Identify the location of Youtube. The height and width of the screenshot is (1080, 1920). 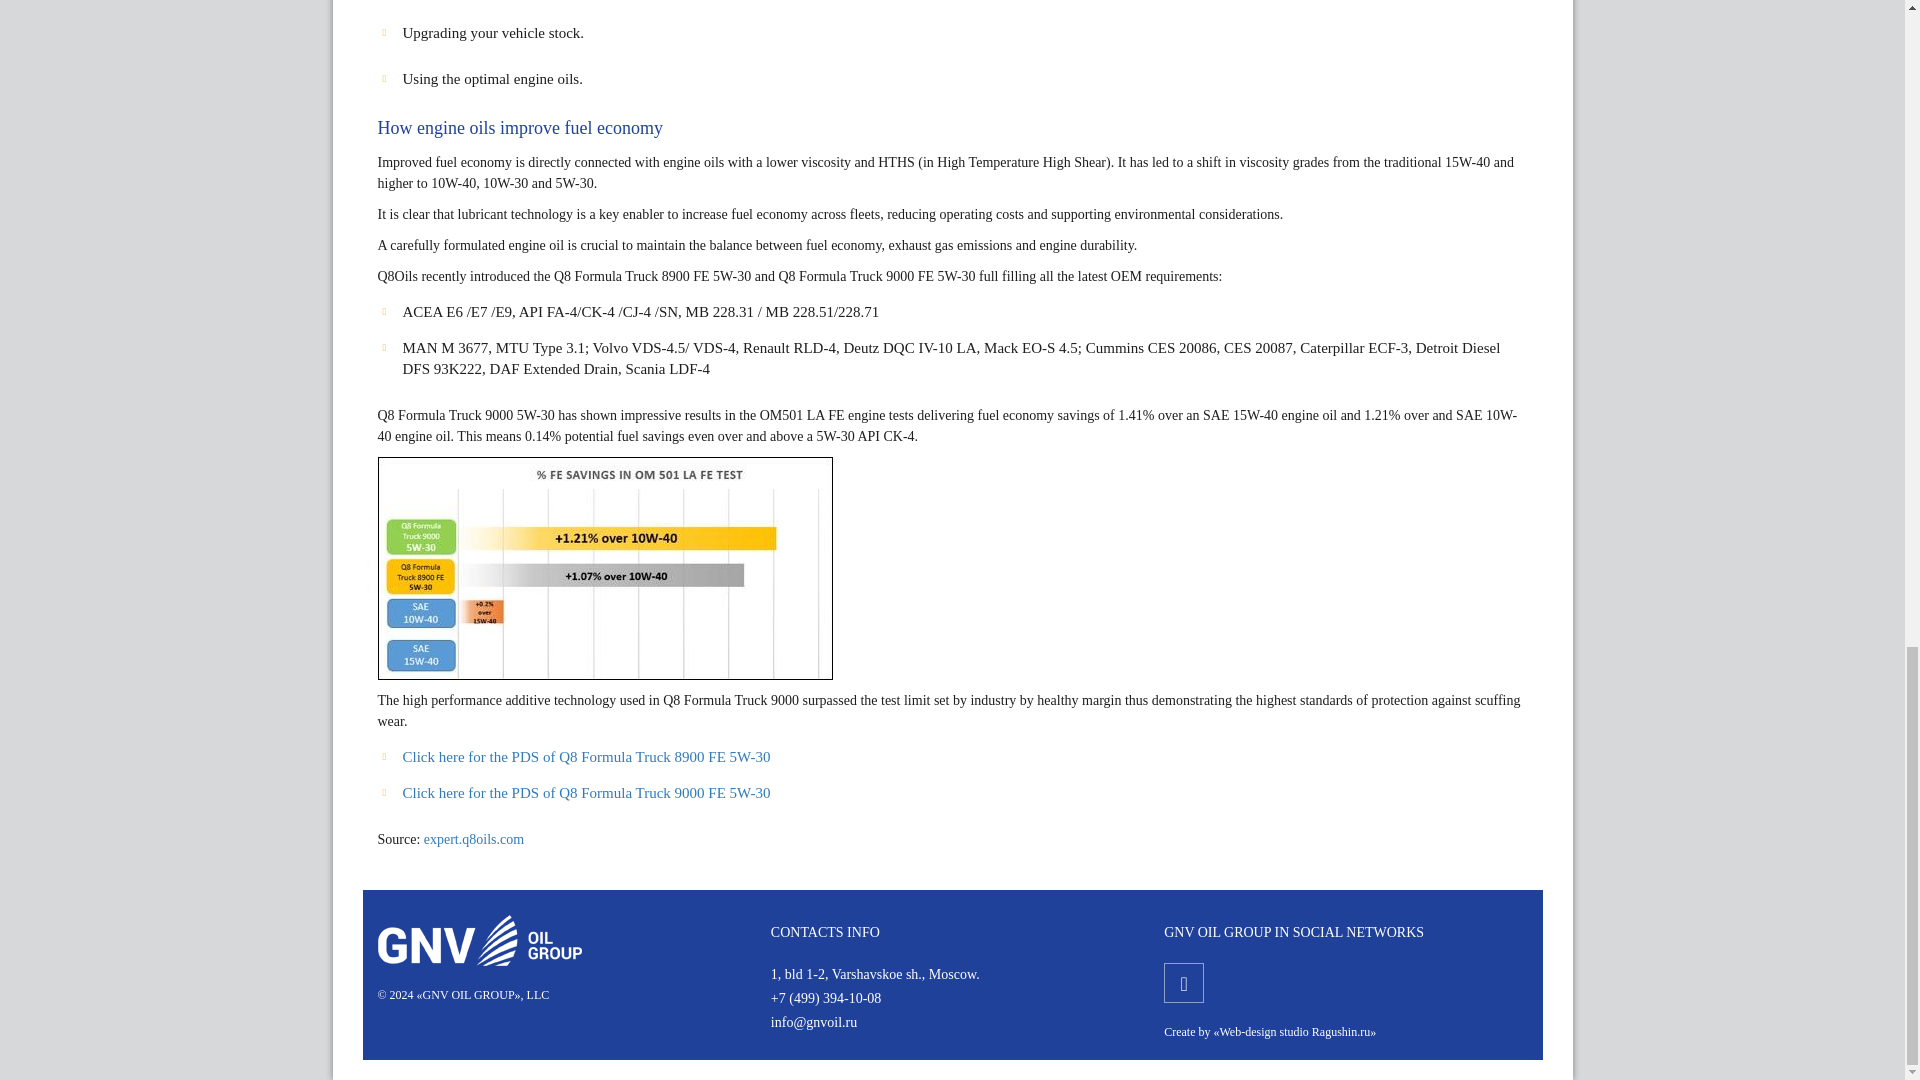
(1183, 983).